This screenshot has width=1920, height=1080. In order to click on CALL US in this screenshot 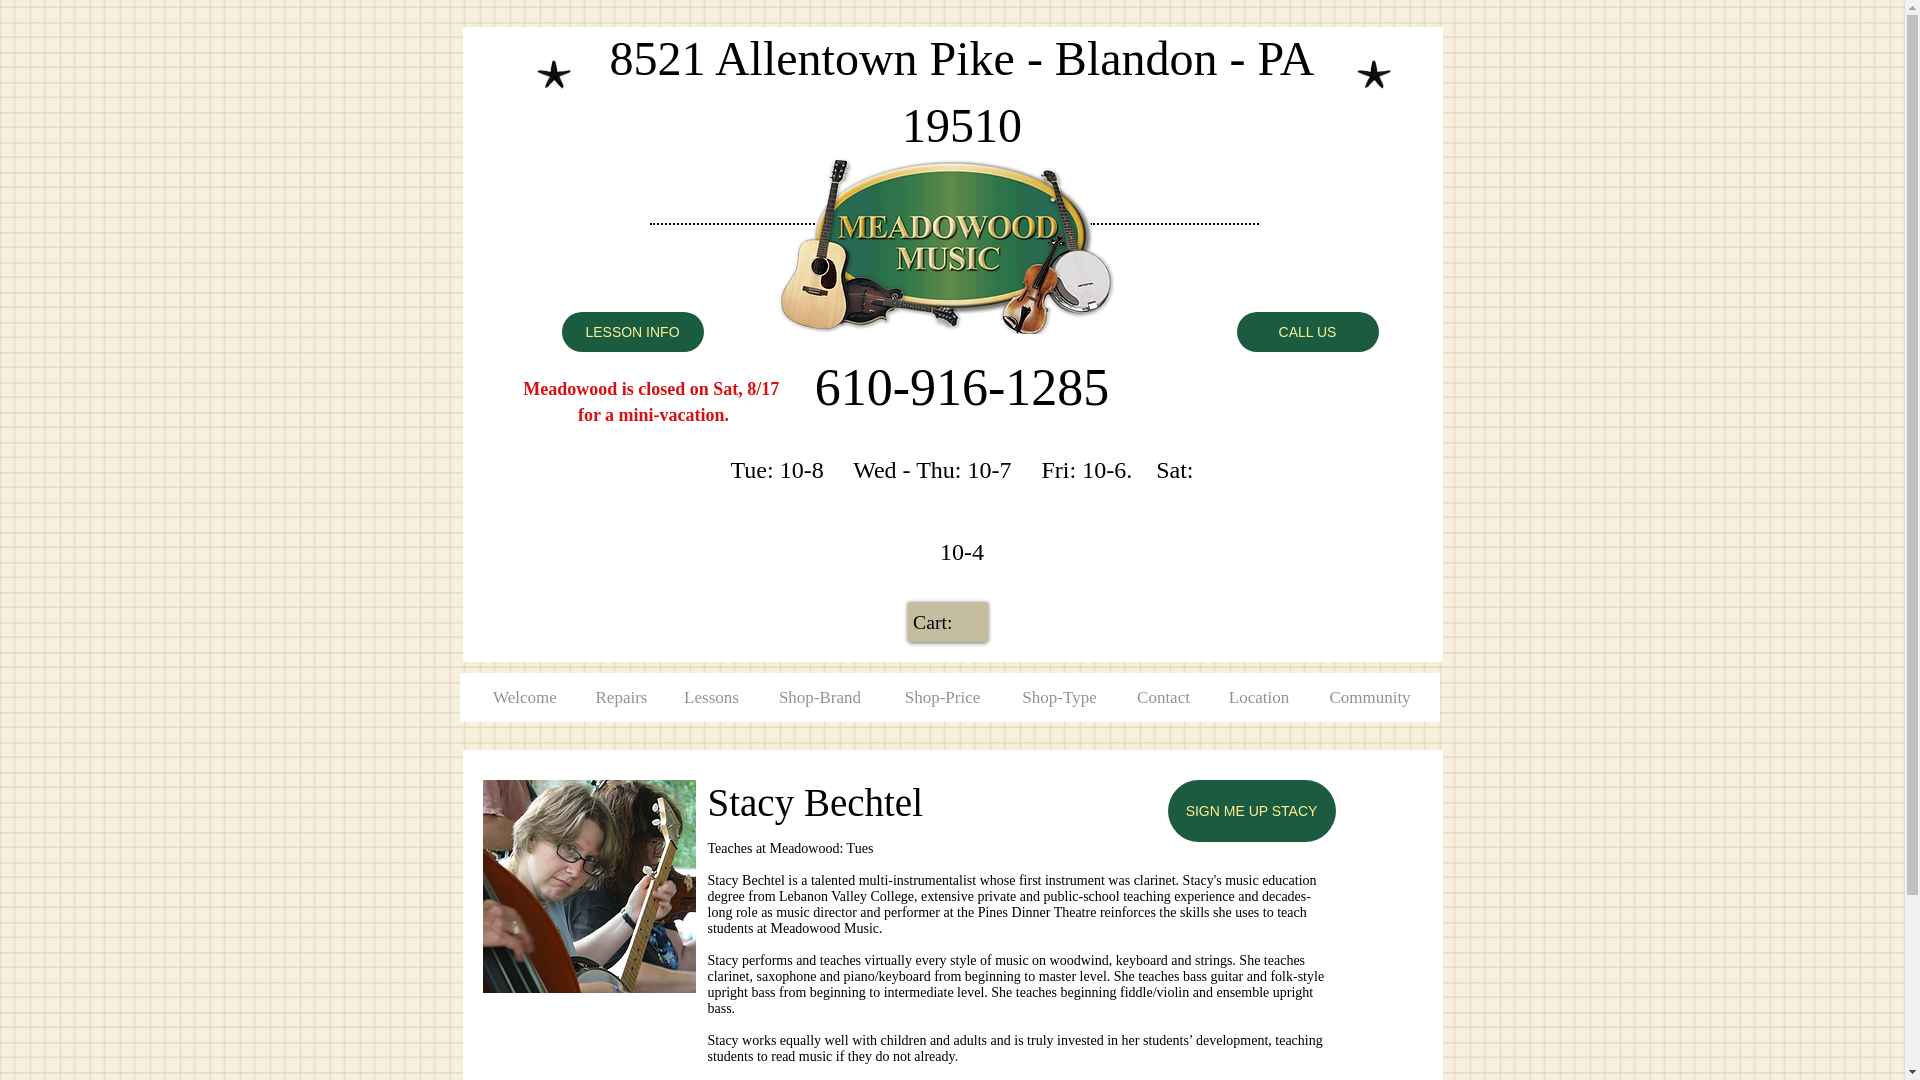, I will do `click(1307, 332)`.